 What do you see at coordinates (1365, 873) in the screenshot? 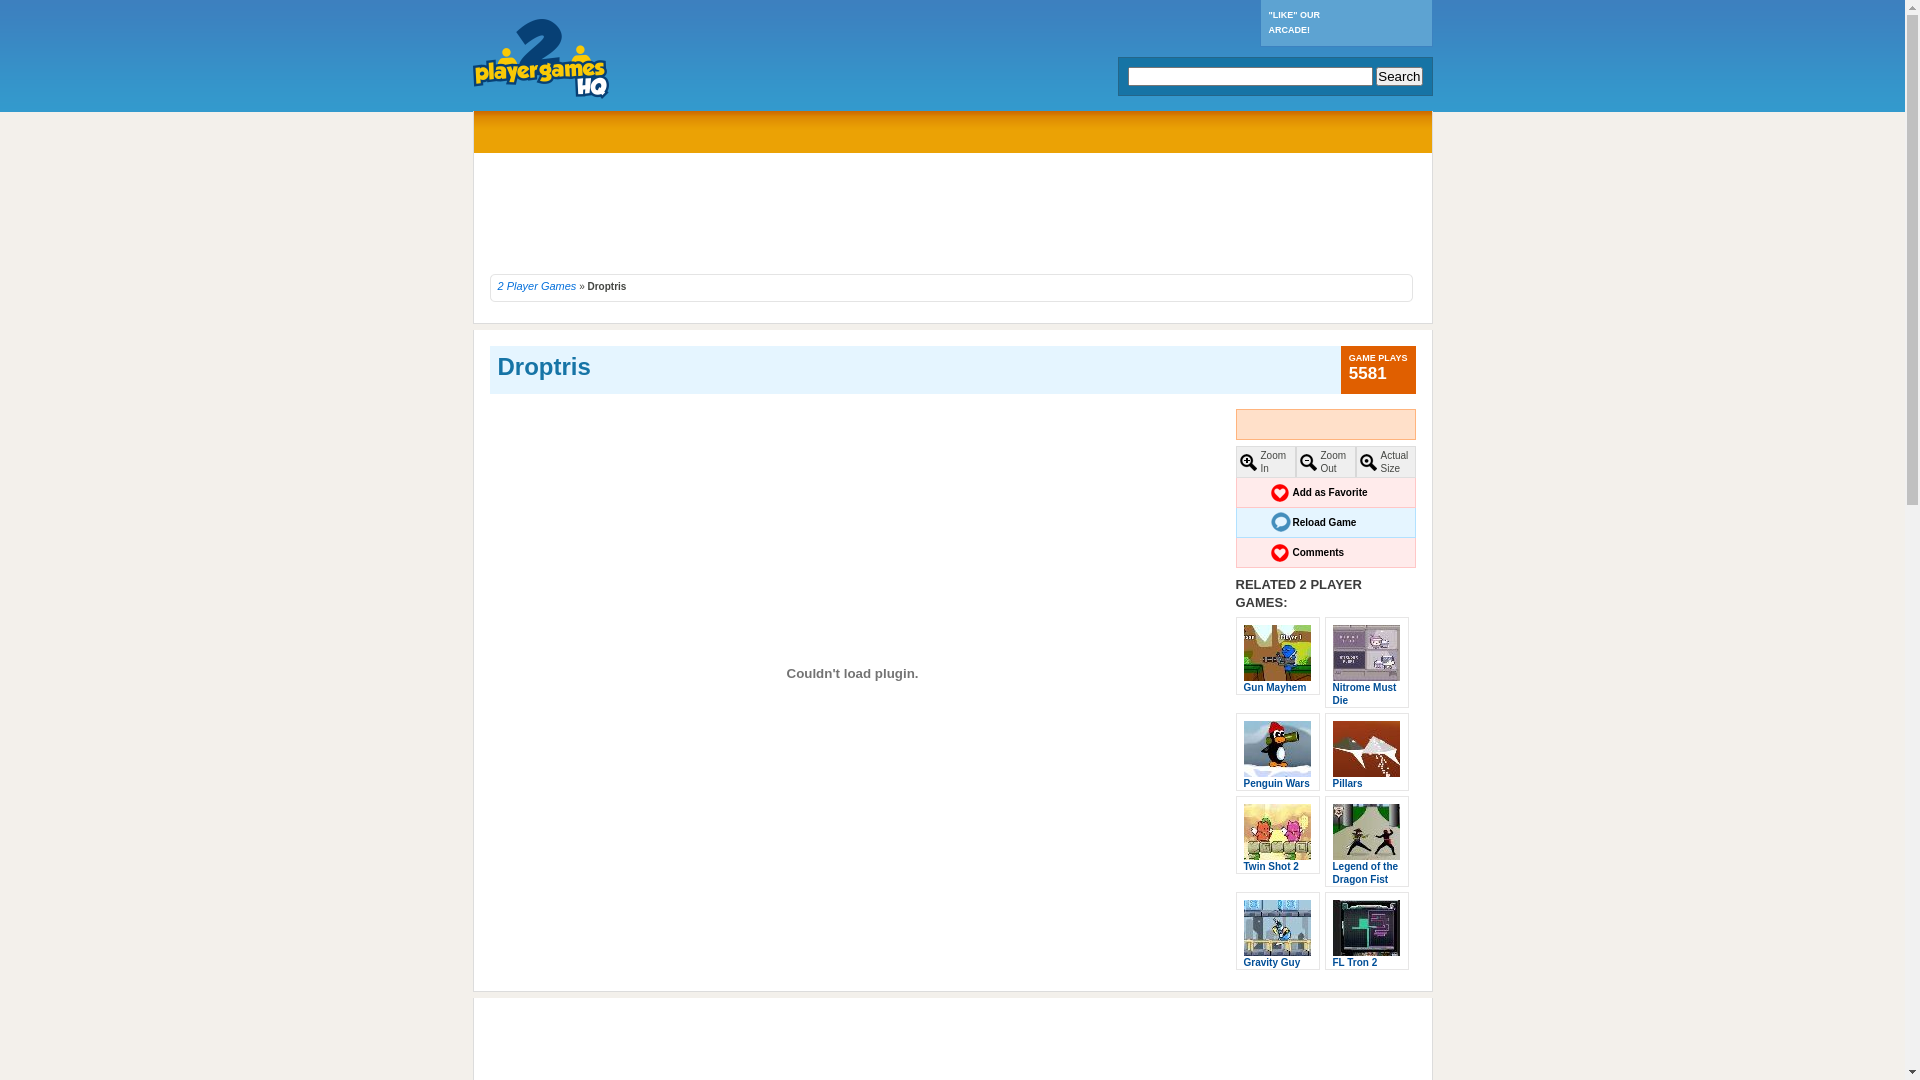
I see `Legend of the Dragon Fist` at bounding box center [1365, 873].